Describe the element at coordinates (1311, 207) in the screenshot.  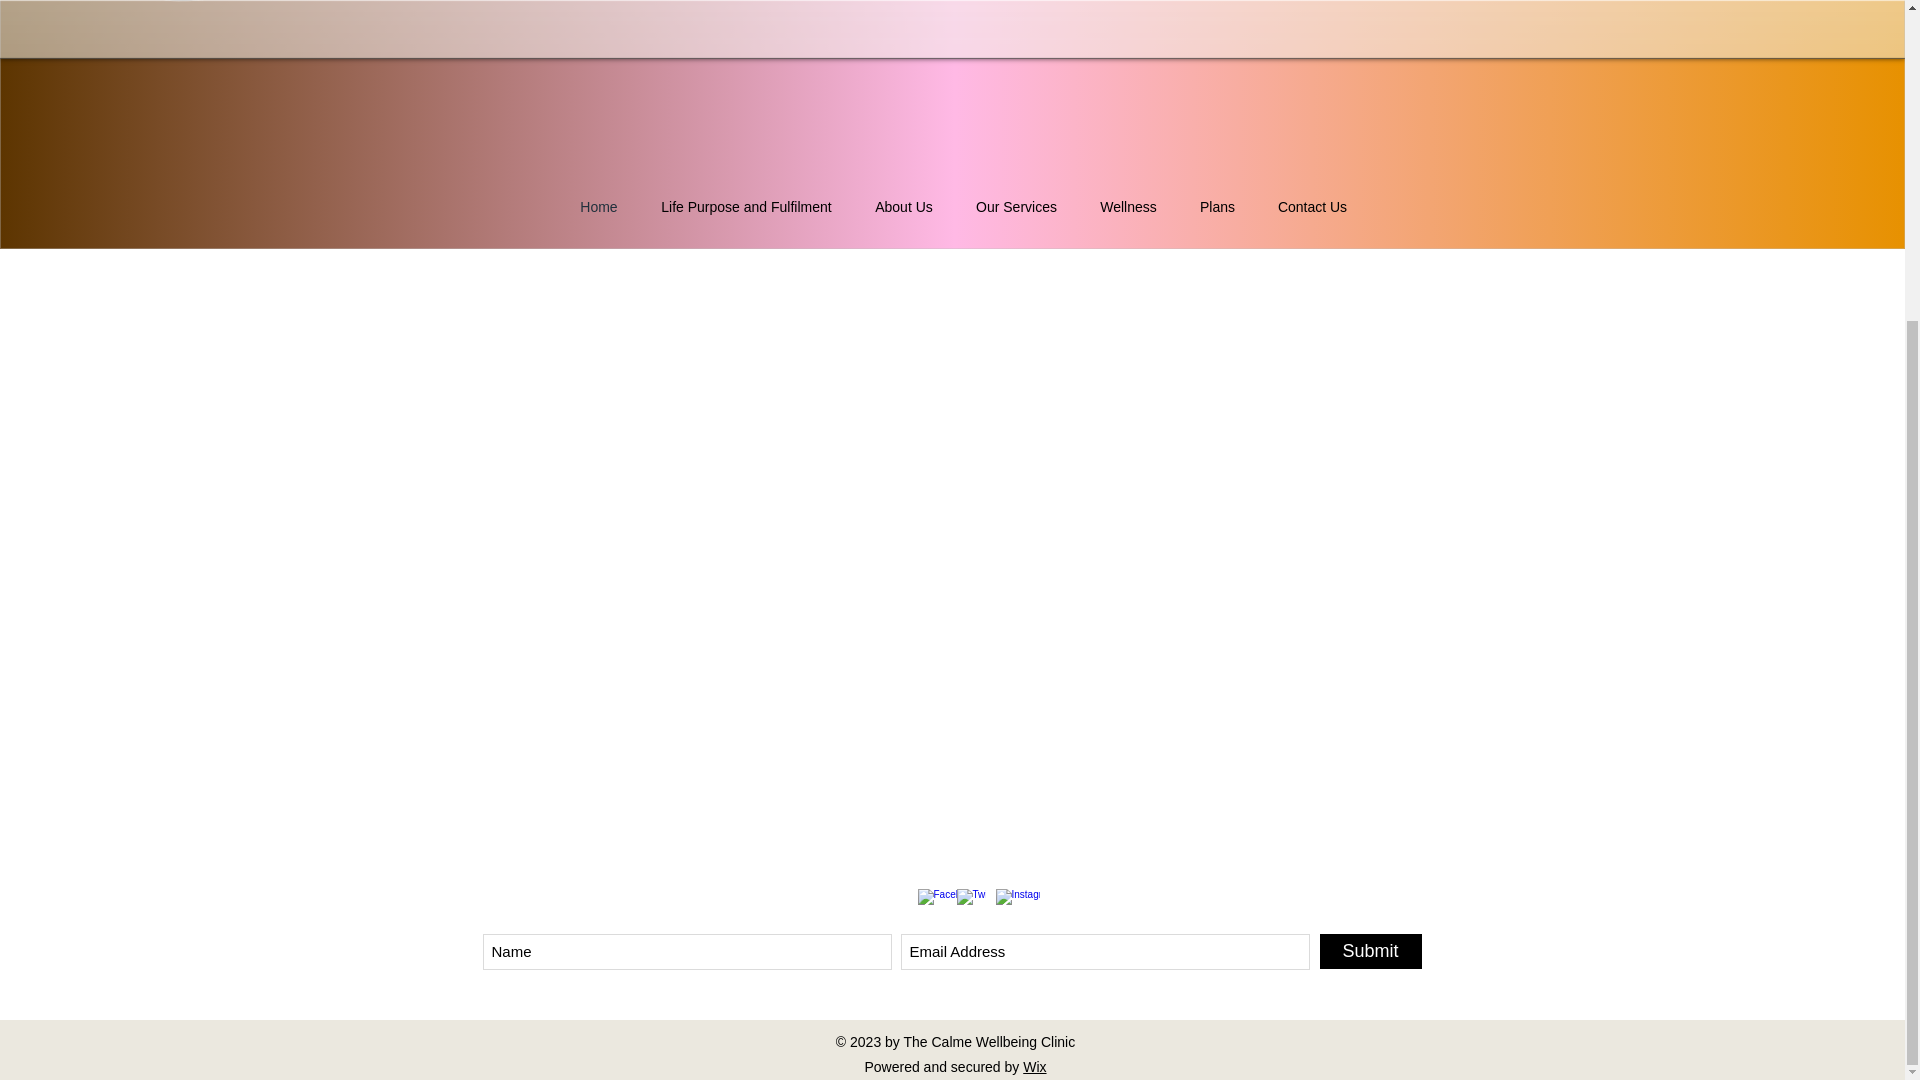
I see `Contact Us` at that location.